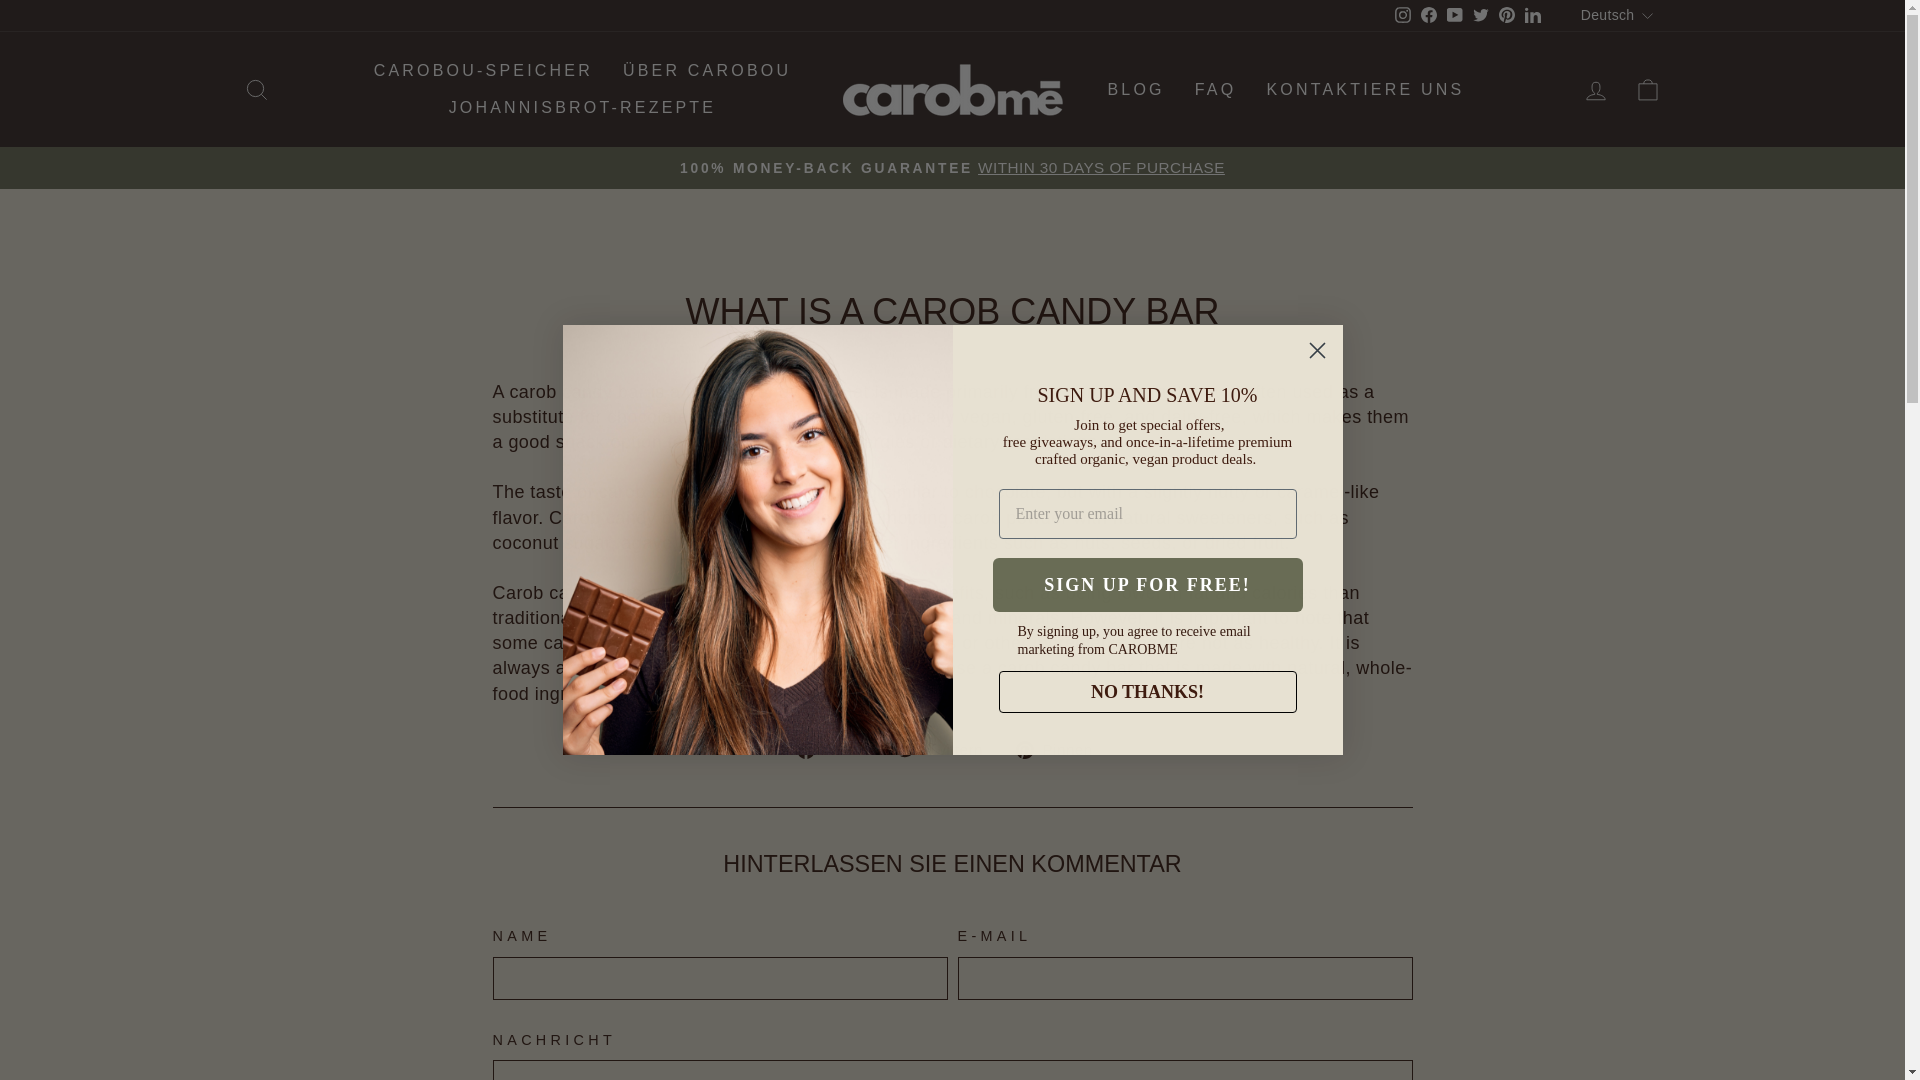  I want to click on Auf Pinterest pinnen, so click(1061, 749).